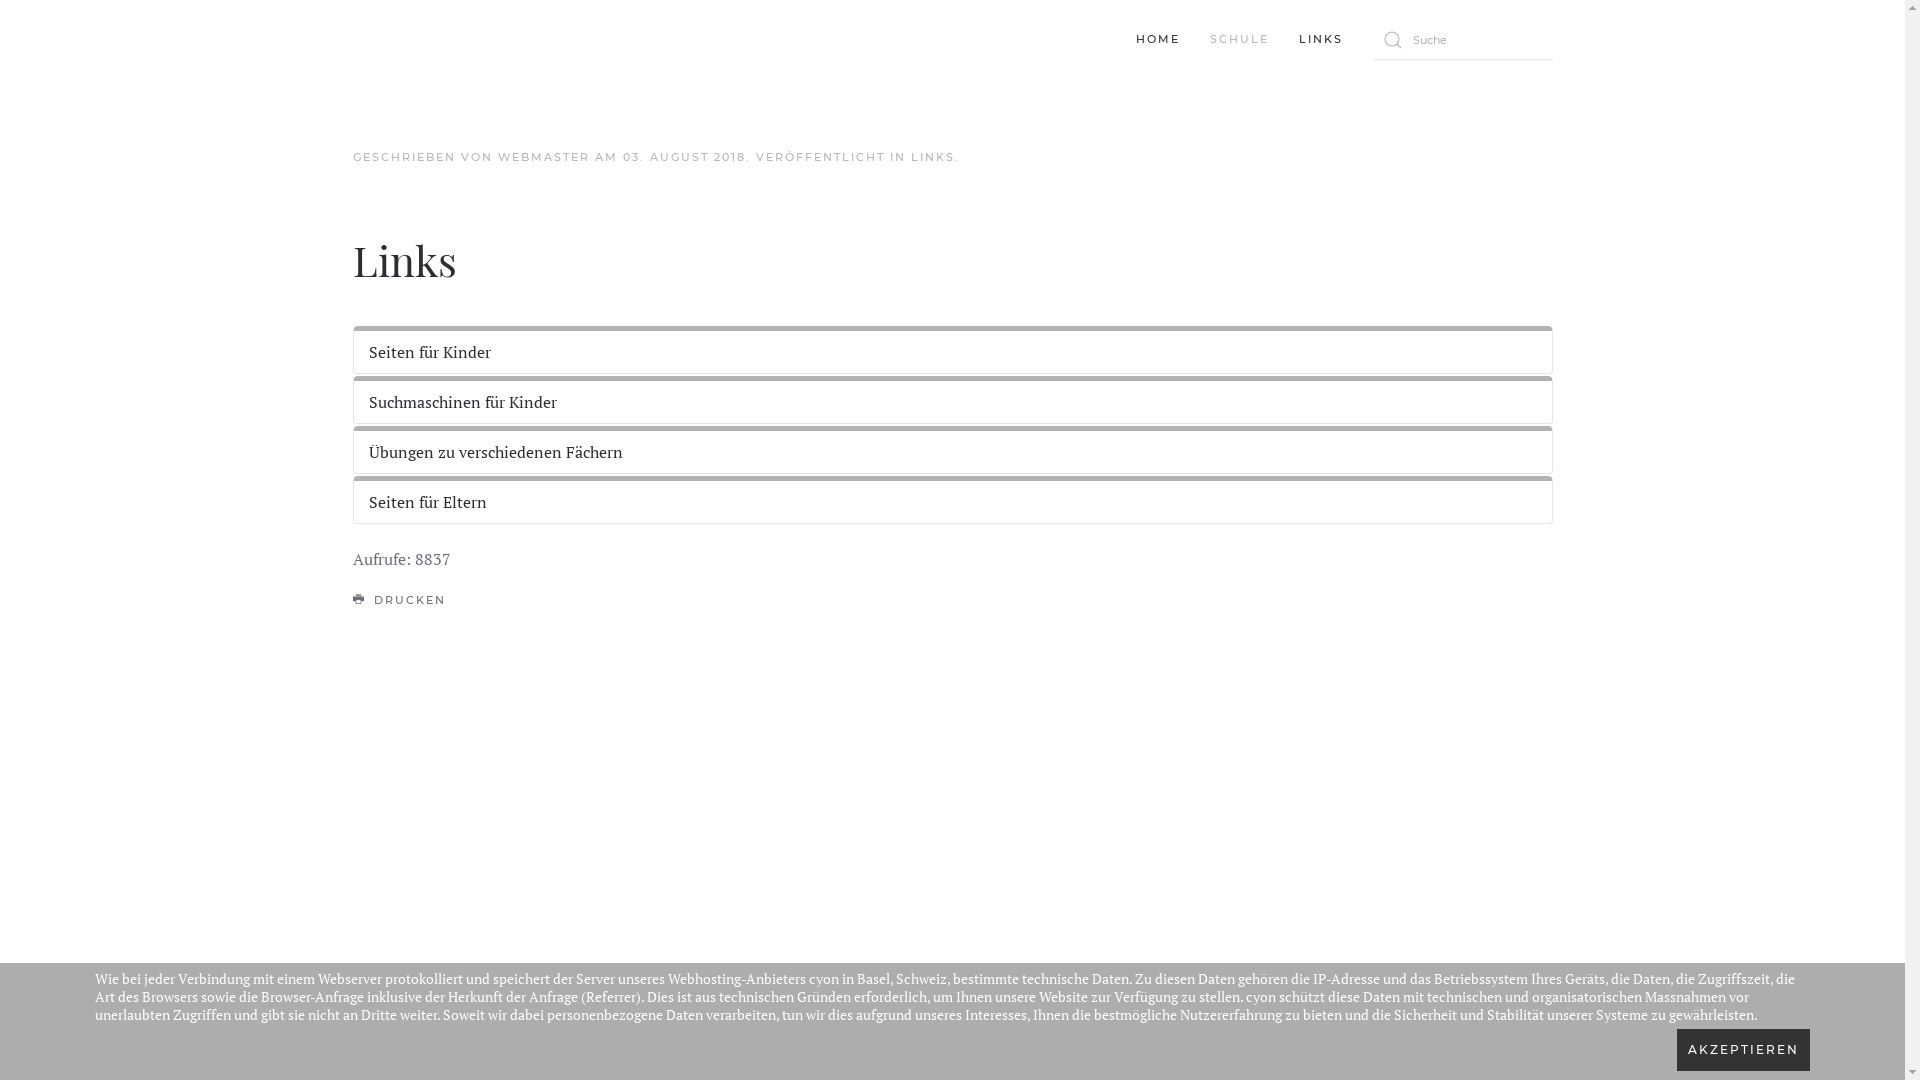 This screenshot has height=1080, width=1920. I want to click on DRUCKEN, so click(399, 601).